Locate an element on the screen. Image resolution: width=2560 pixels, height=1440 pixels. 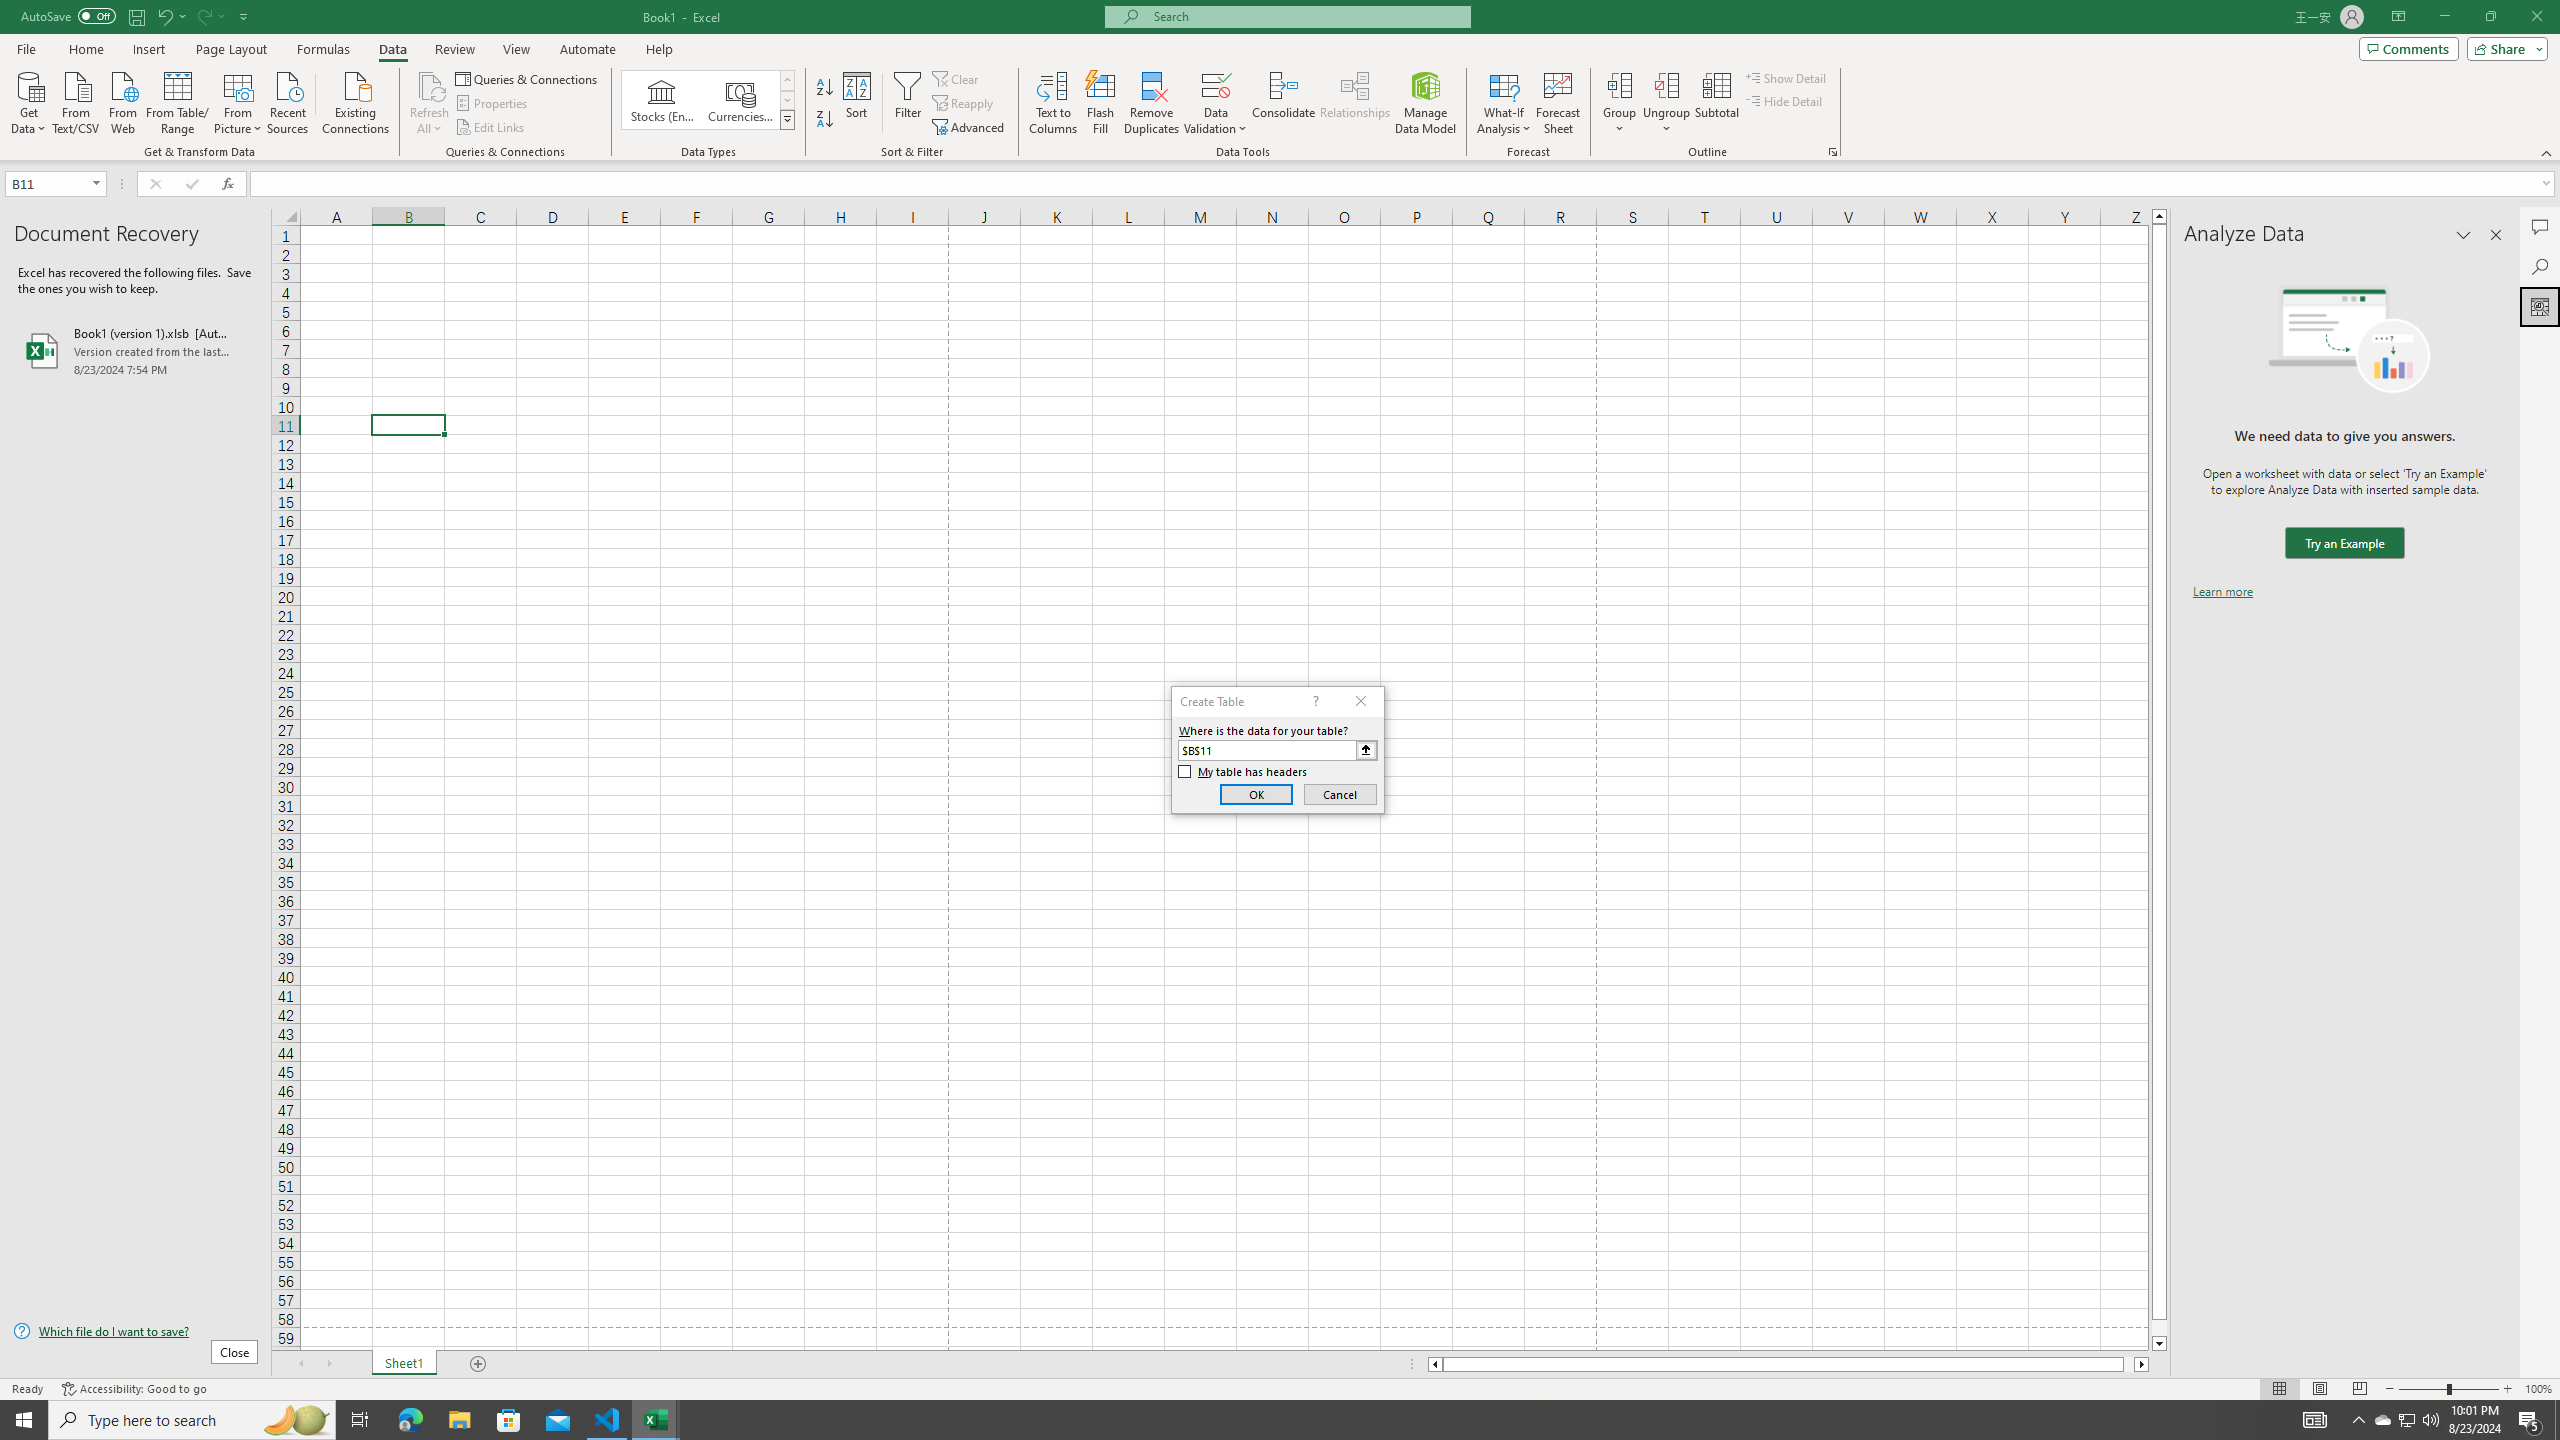
Insert is located at coordinates (148, 49).